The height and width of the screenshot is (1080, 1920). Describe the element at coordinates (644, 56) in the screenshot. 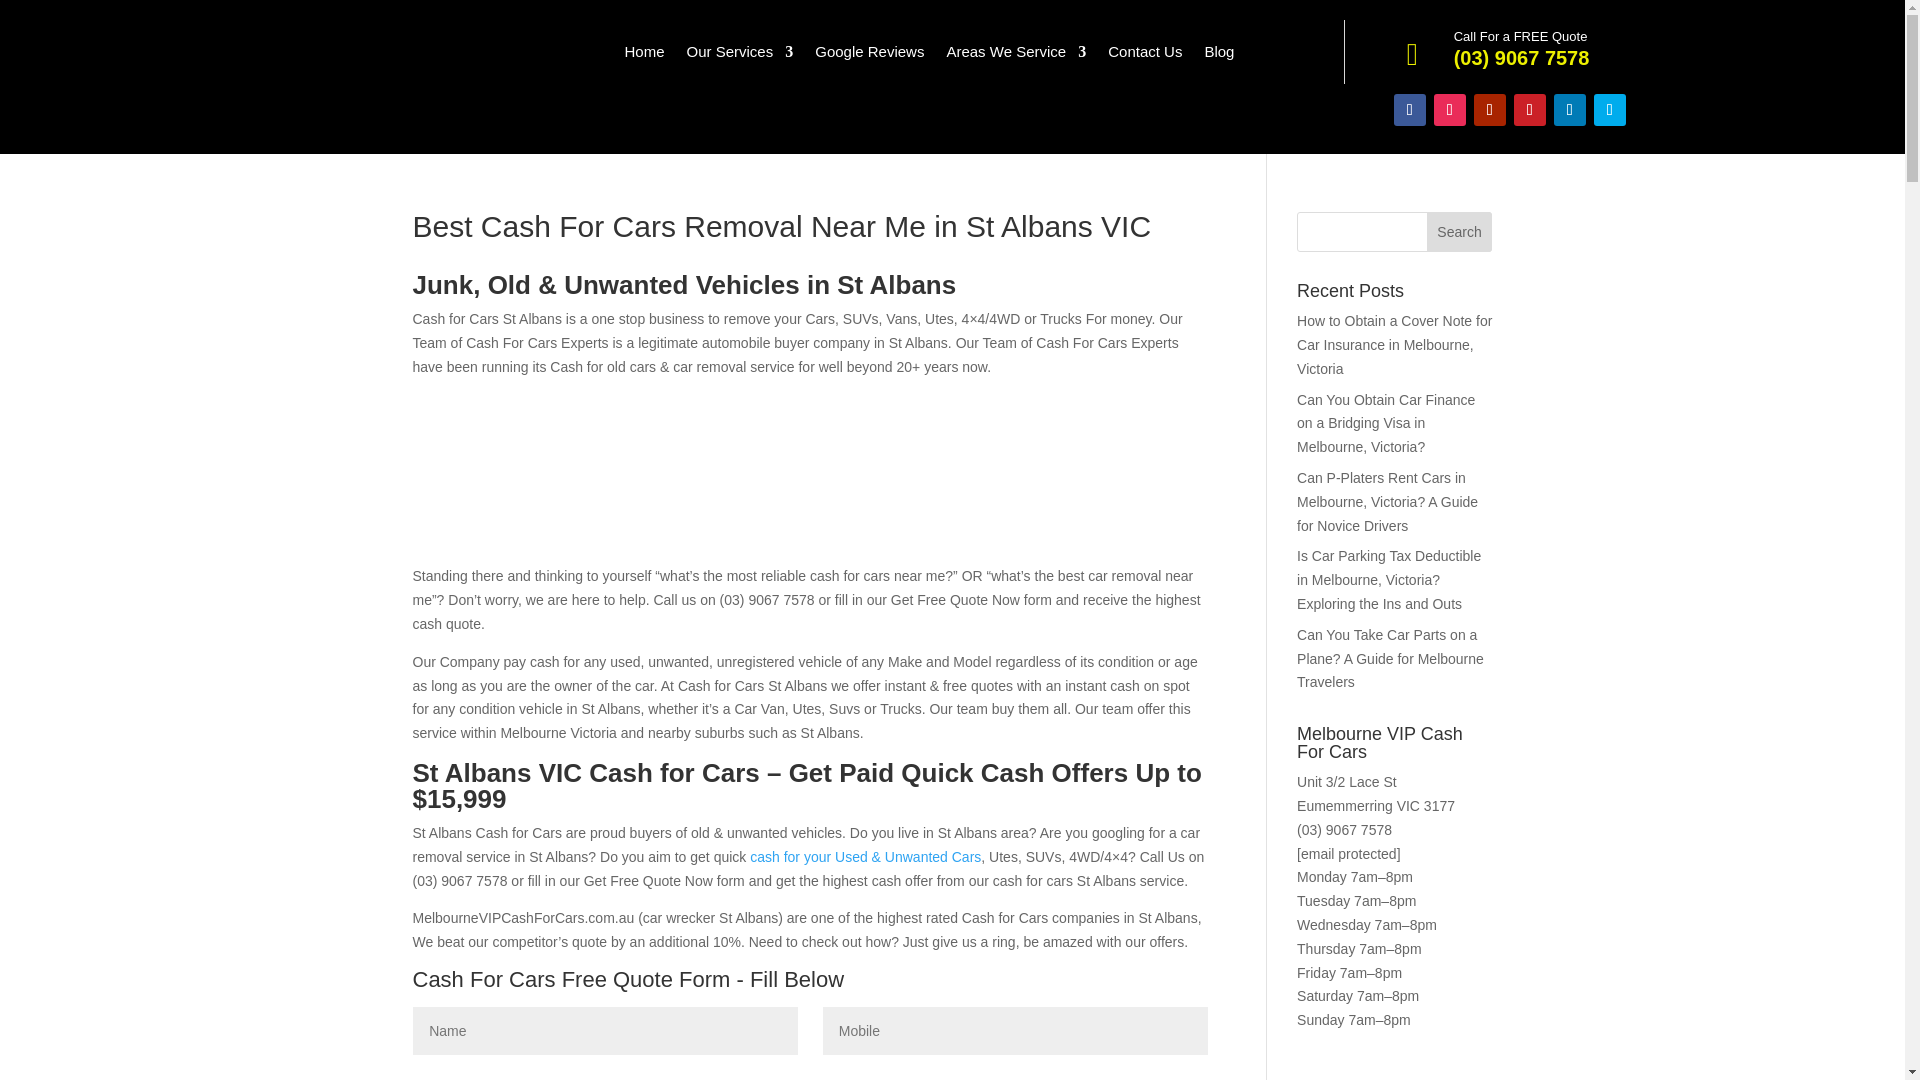

I see `Home` at that location.